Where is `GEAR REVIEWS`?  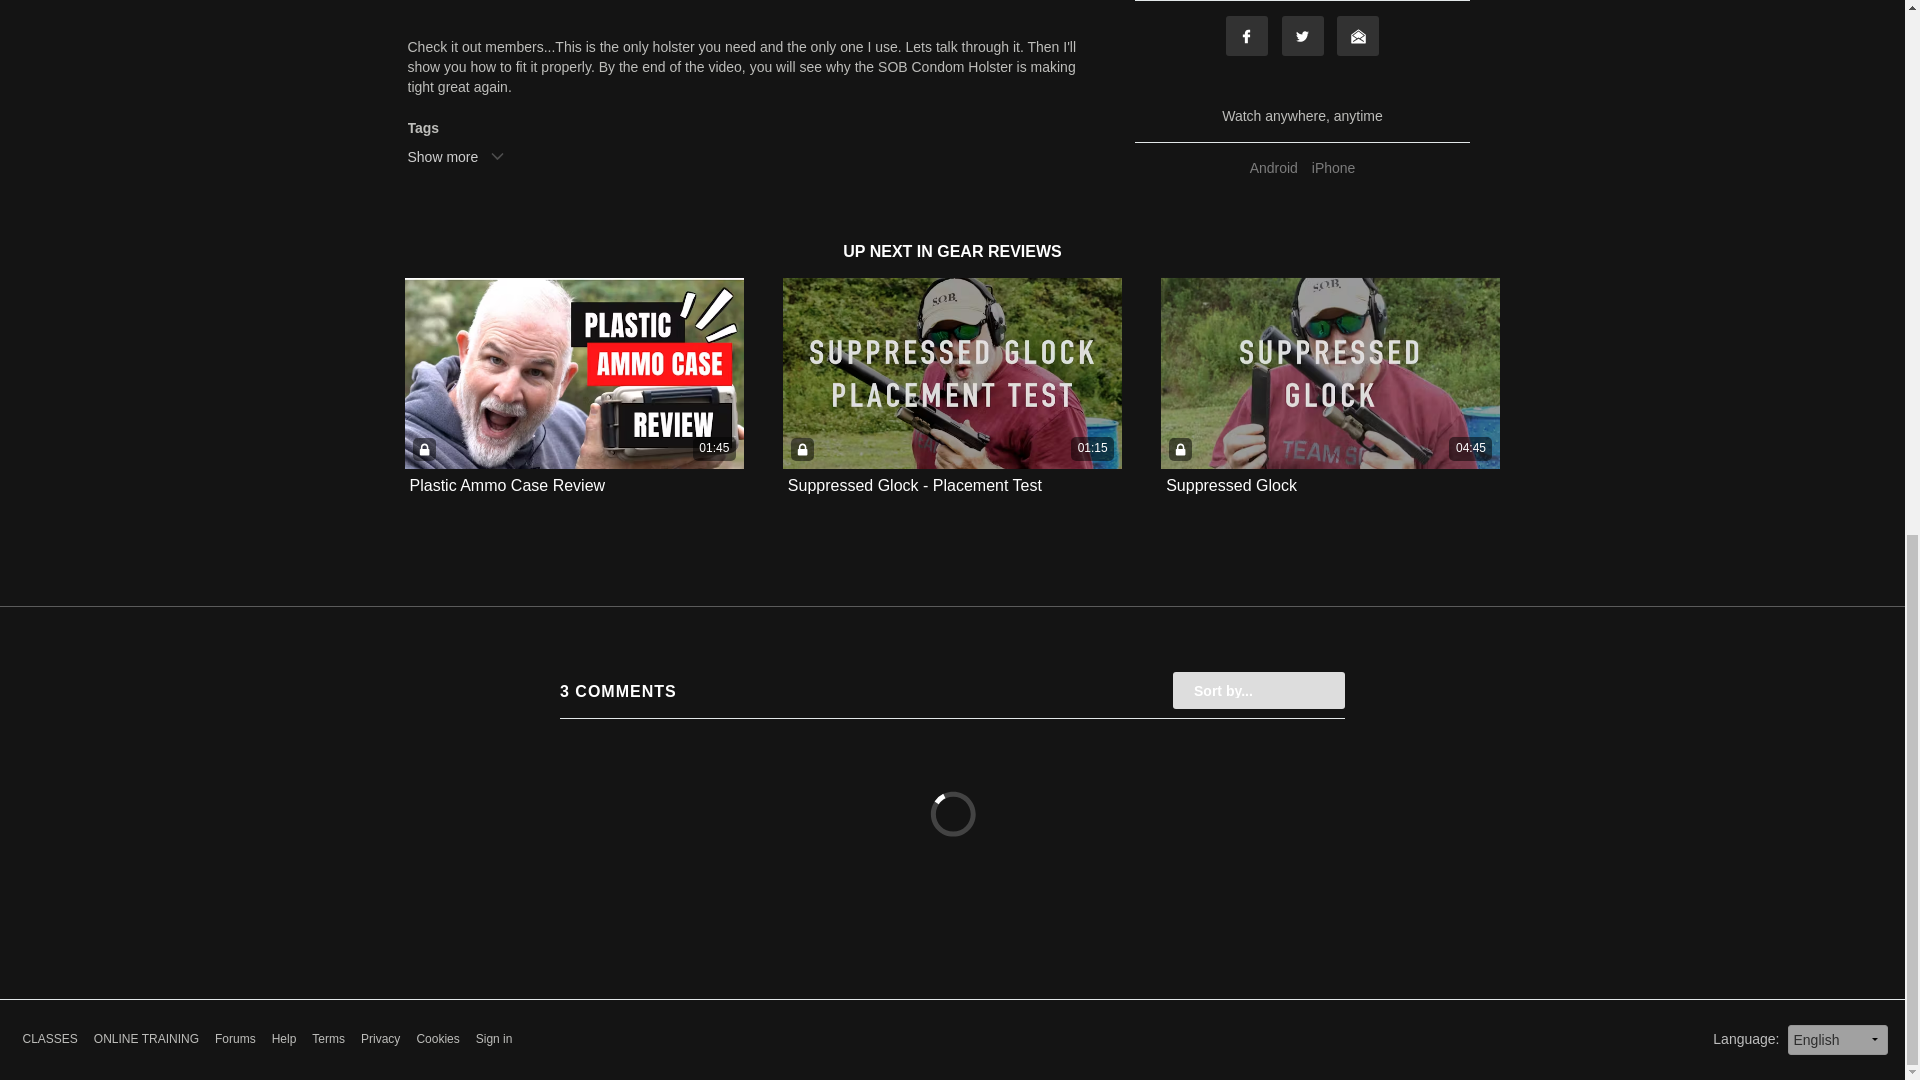 GEAR REVIEWS is located at coordinates (998, 252).